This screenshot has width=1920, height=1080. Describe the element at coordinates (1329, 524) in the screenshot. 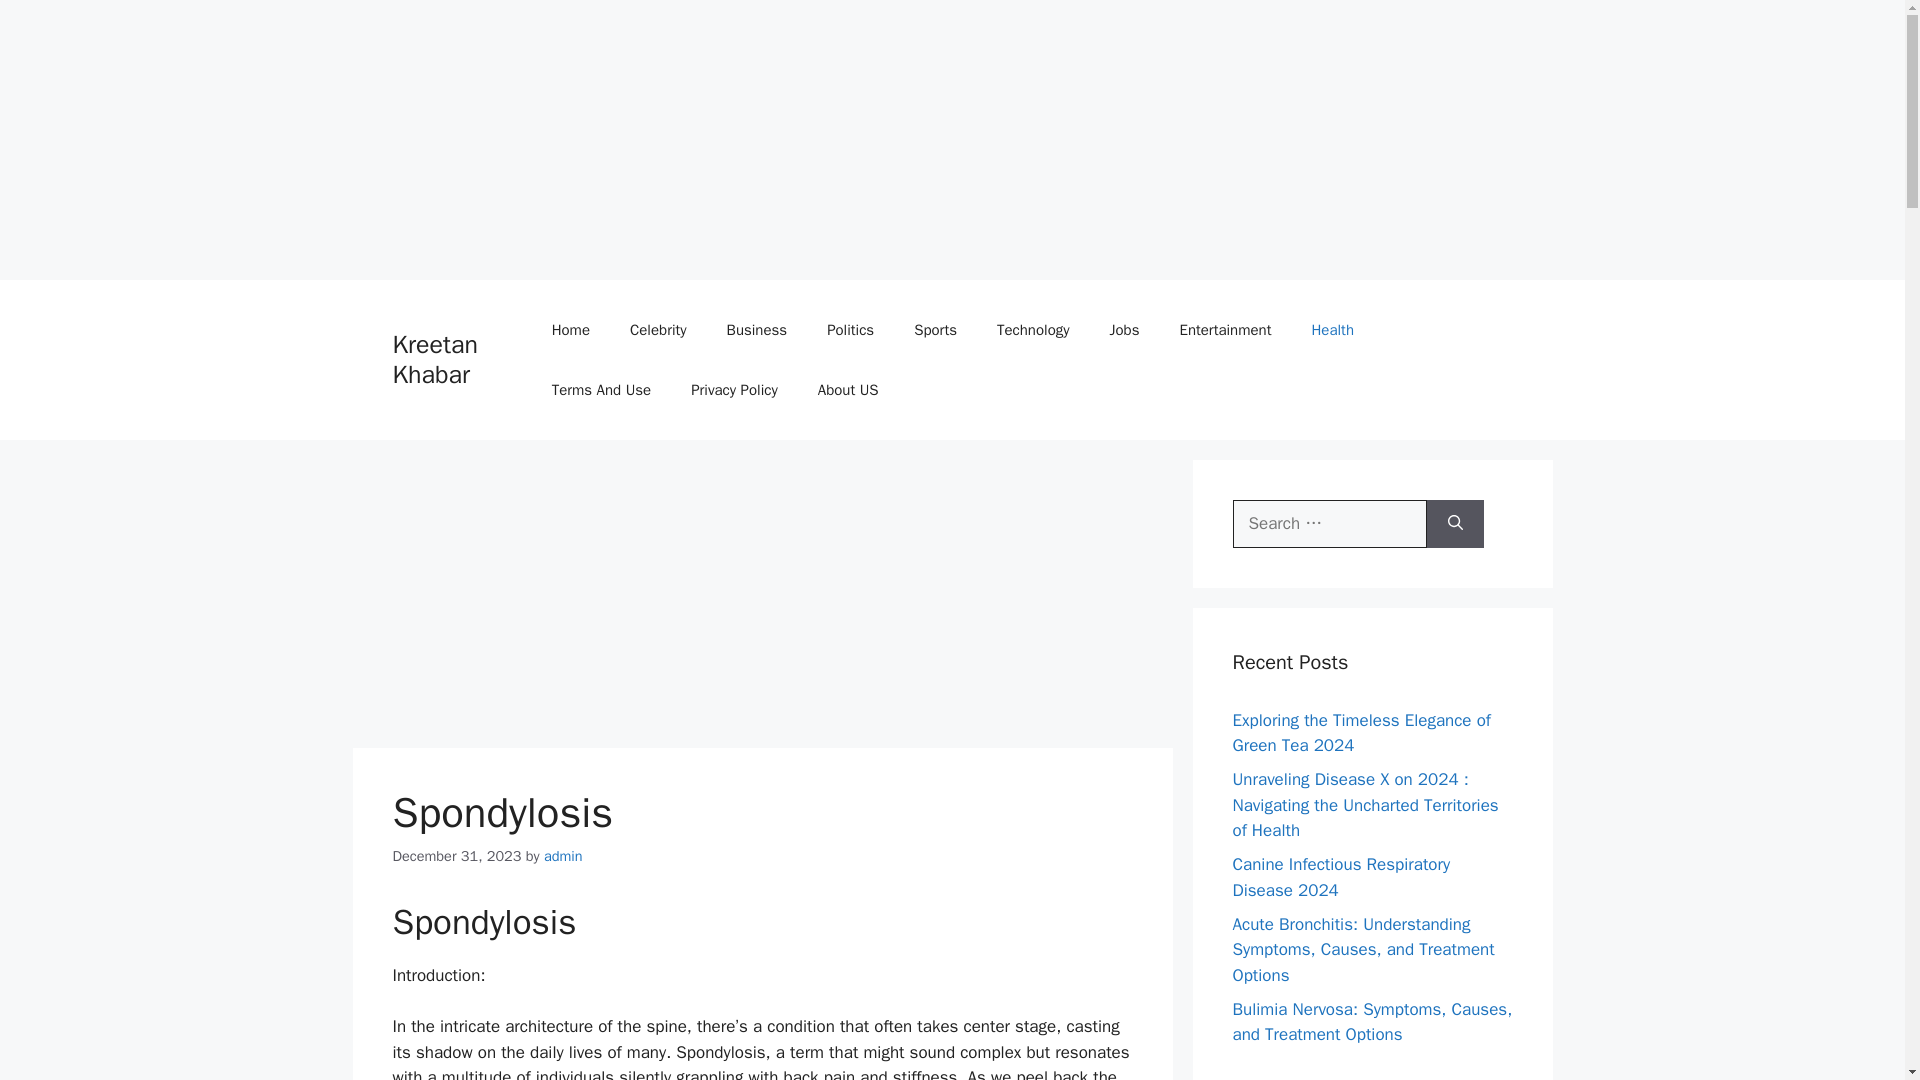

I see `Search for:` at that location.